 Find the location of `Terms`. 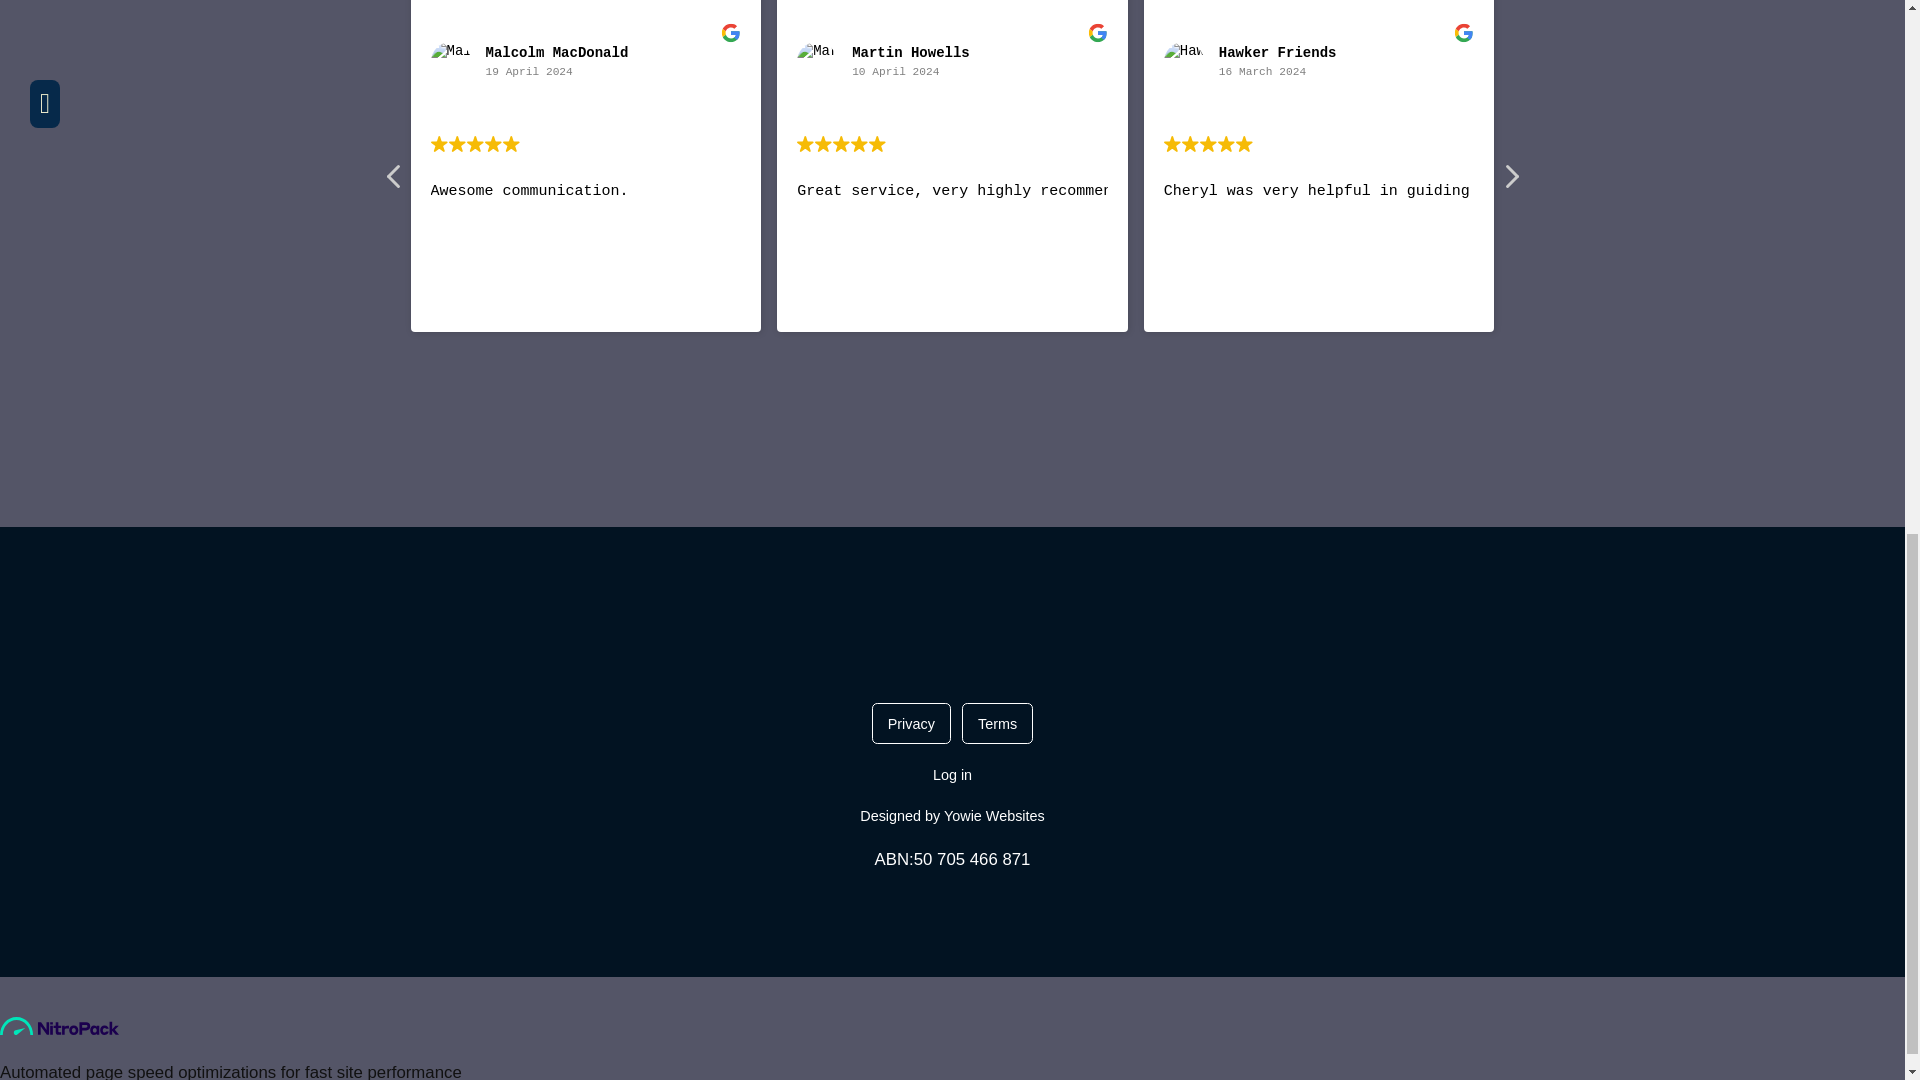

Terms is located at coordinates (996, 724).